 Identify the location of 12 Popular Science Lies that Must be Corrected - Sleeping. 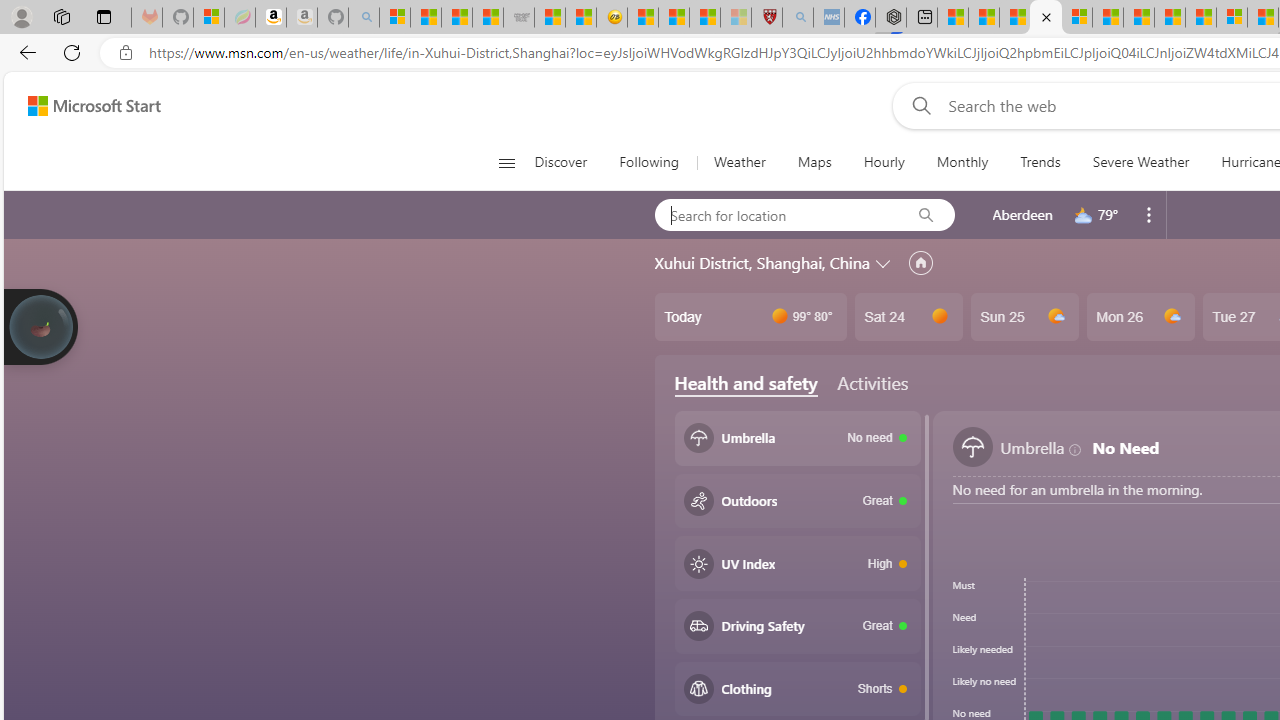
(736, 18).